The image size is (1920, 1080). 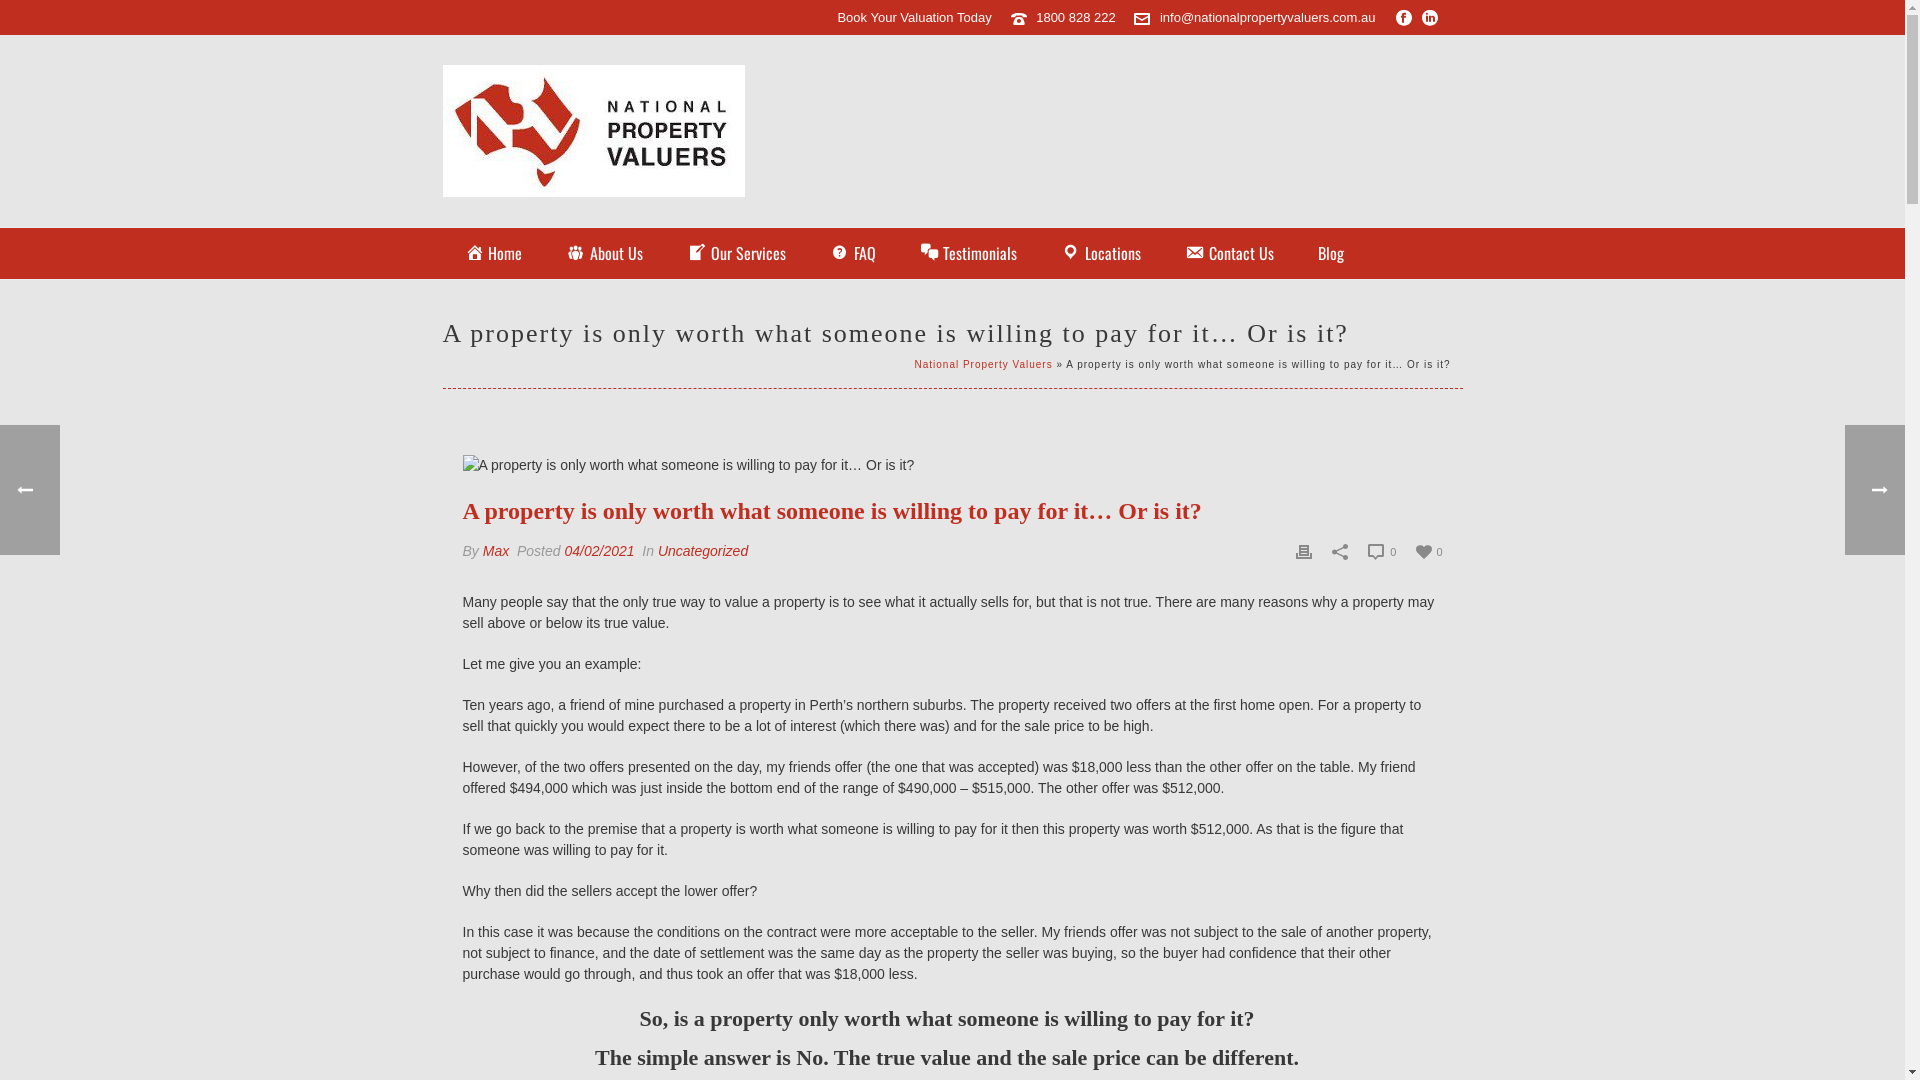 What do you see at coordinates (1230, 254) in the screenshot?
I see `Contact Us` at bounding box center [1230, 254].